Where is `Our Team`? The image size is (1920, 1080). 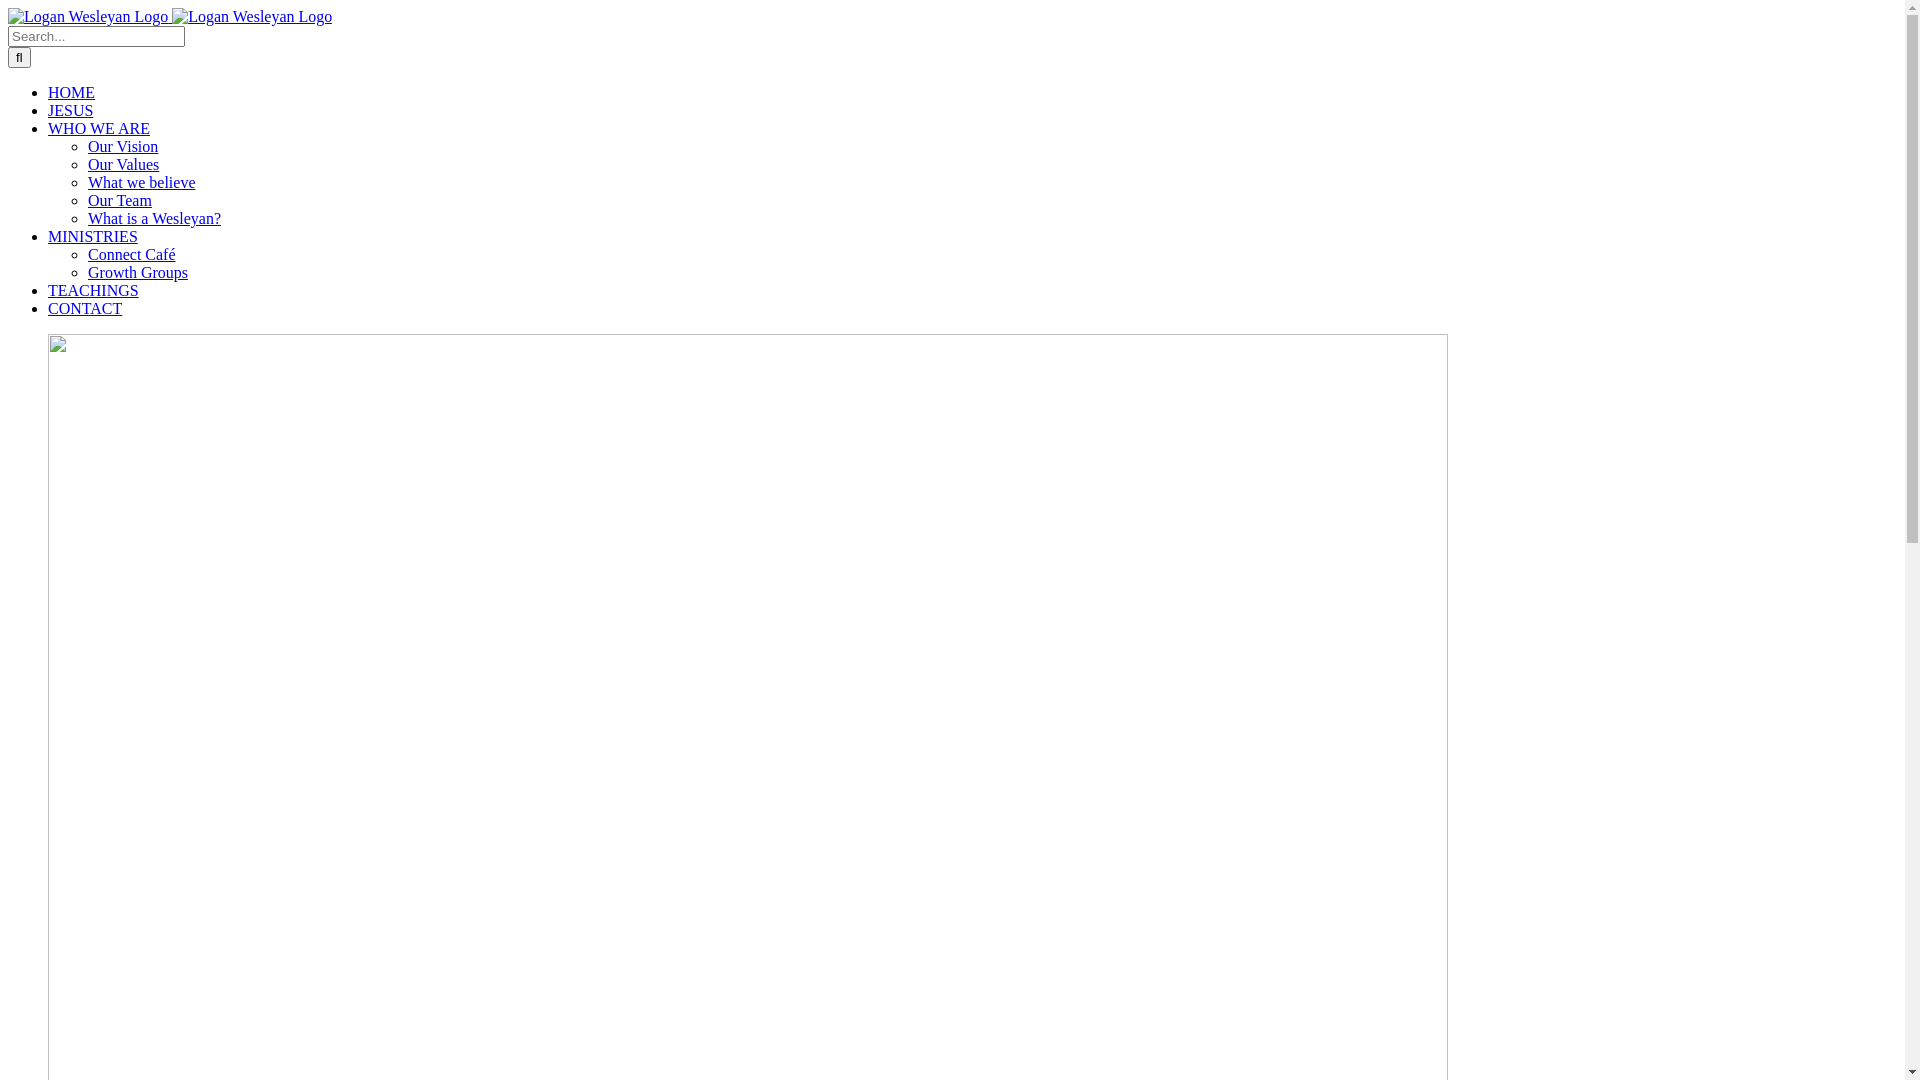 Our Team is located at coordinates (120, 200).